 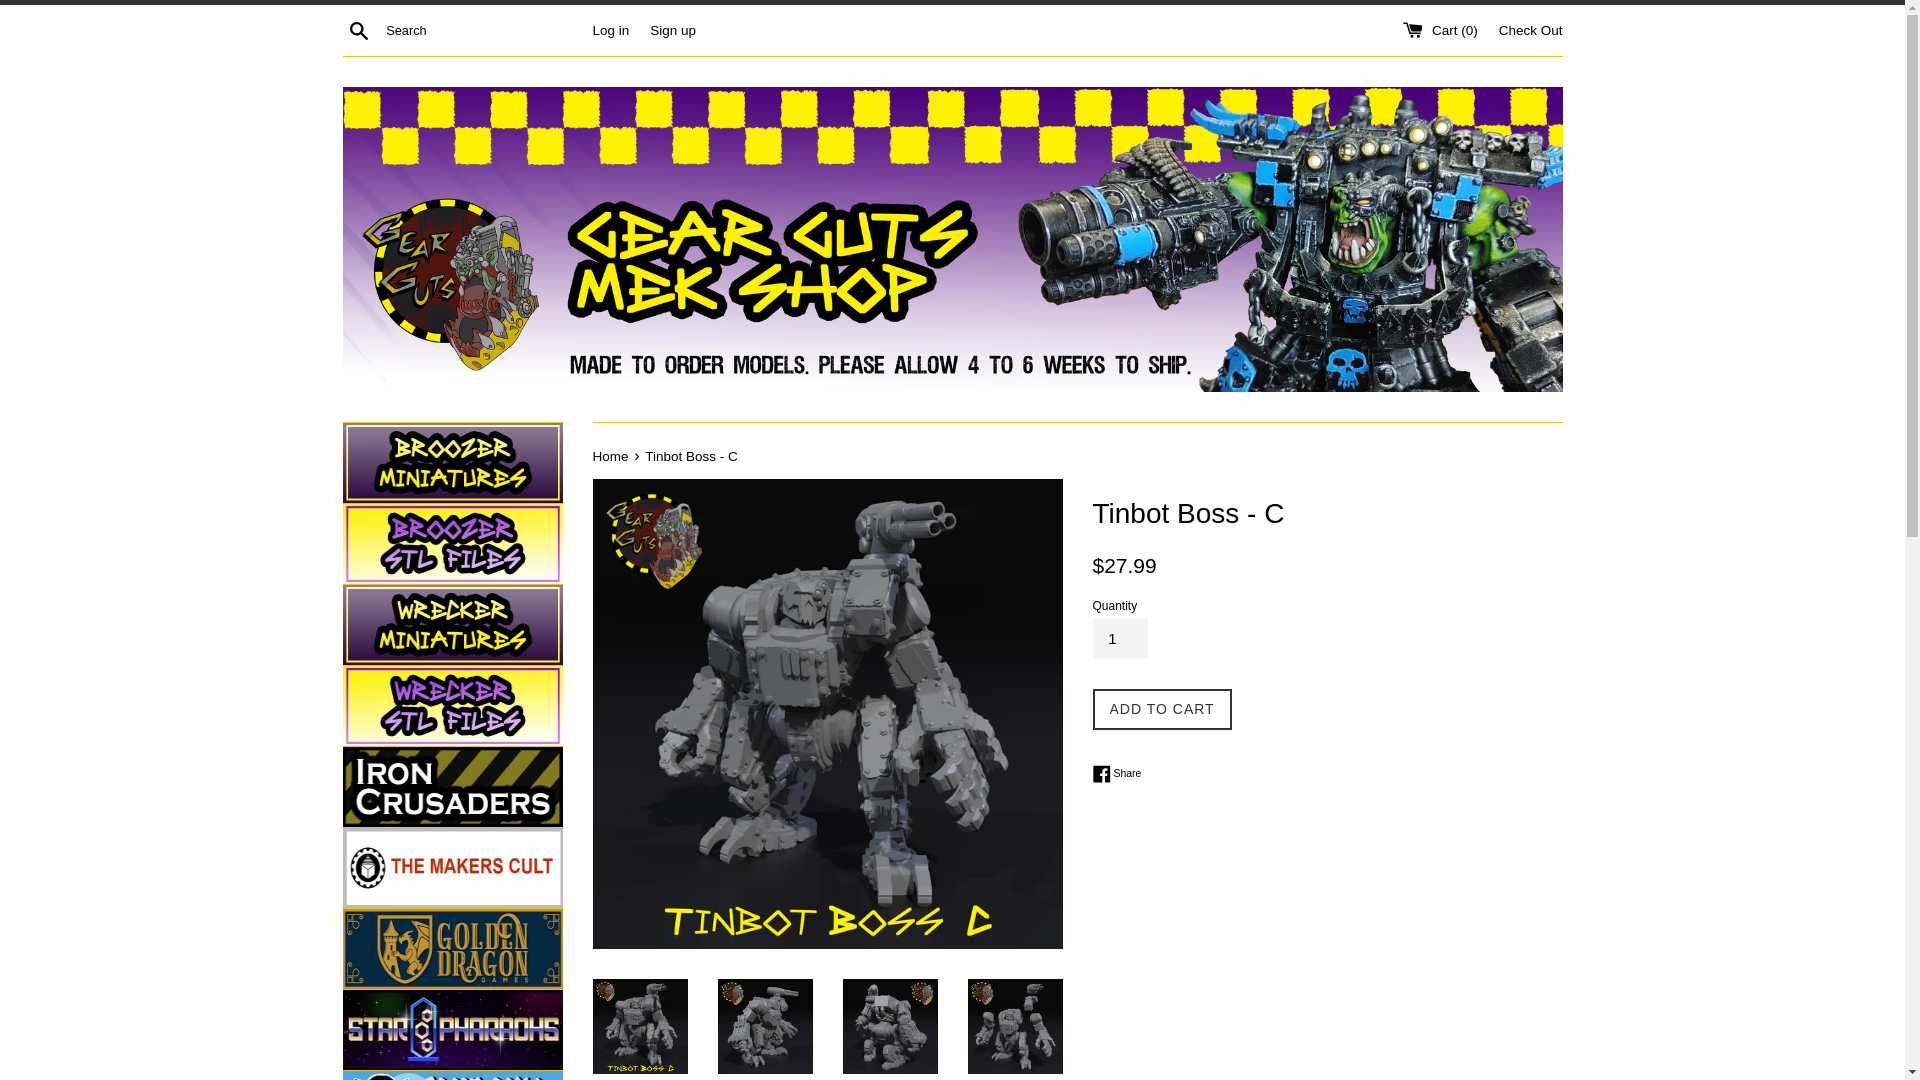 I want to click on Star Pharaohs Foundry, so click(x=1116, y=774).